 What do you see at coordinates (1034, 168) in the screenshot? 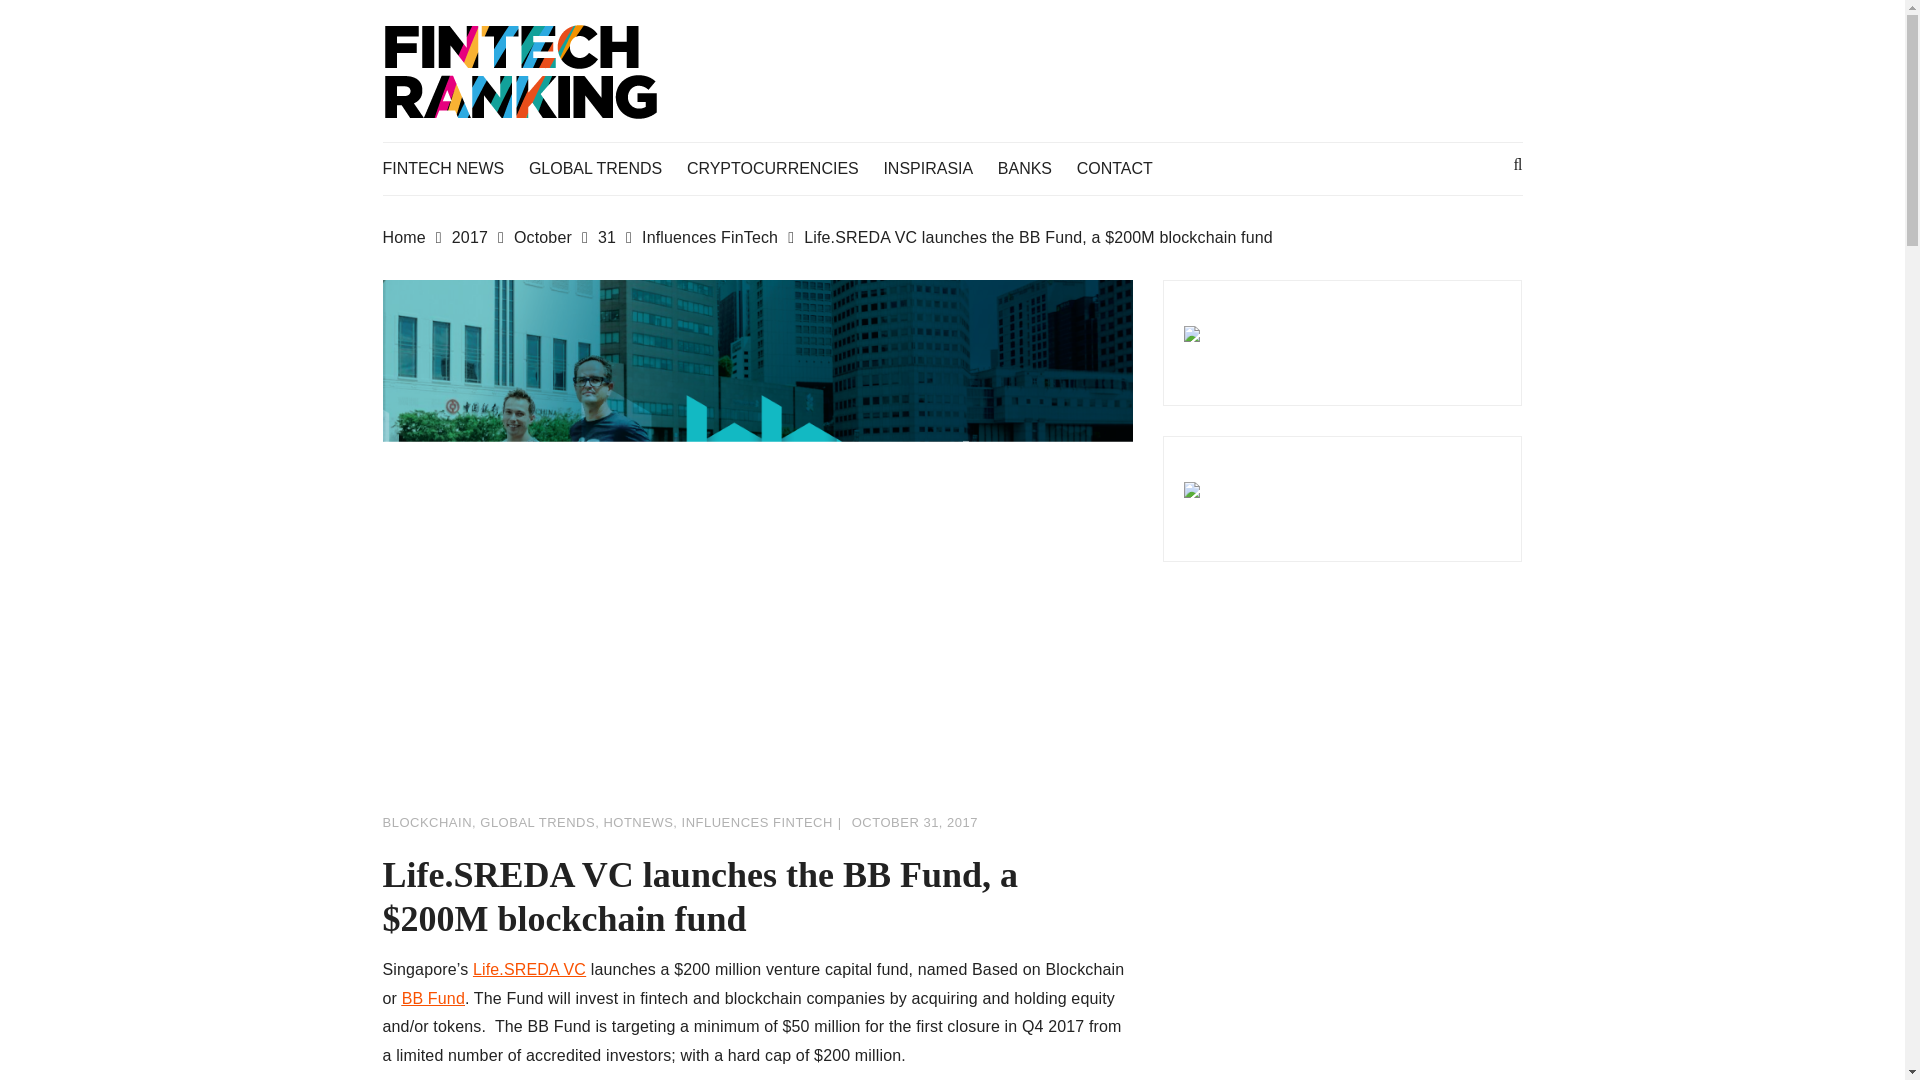
I see `BANKS` at bounding box center [1034, 168].